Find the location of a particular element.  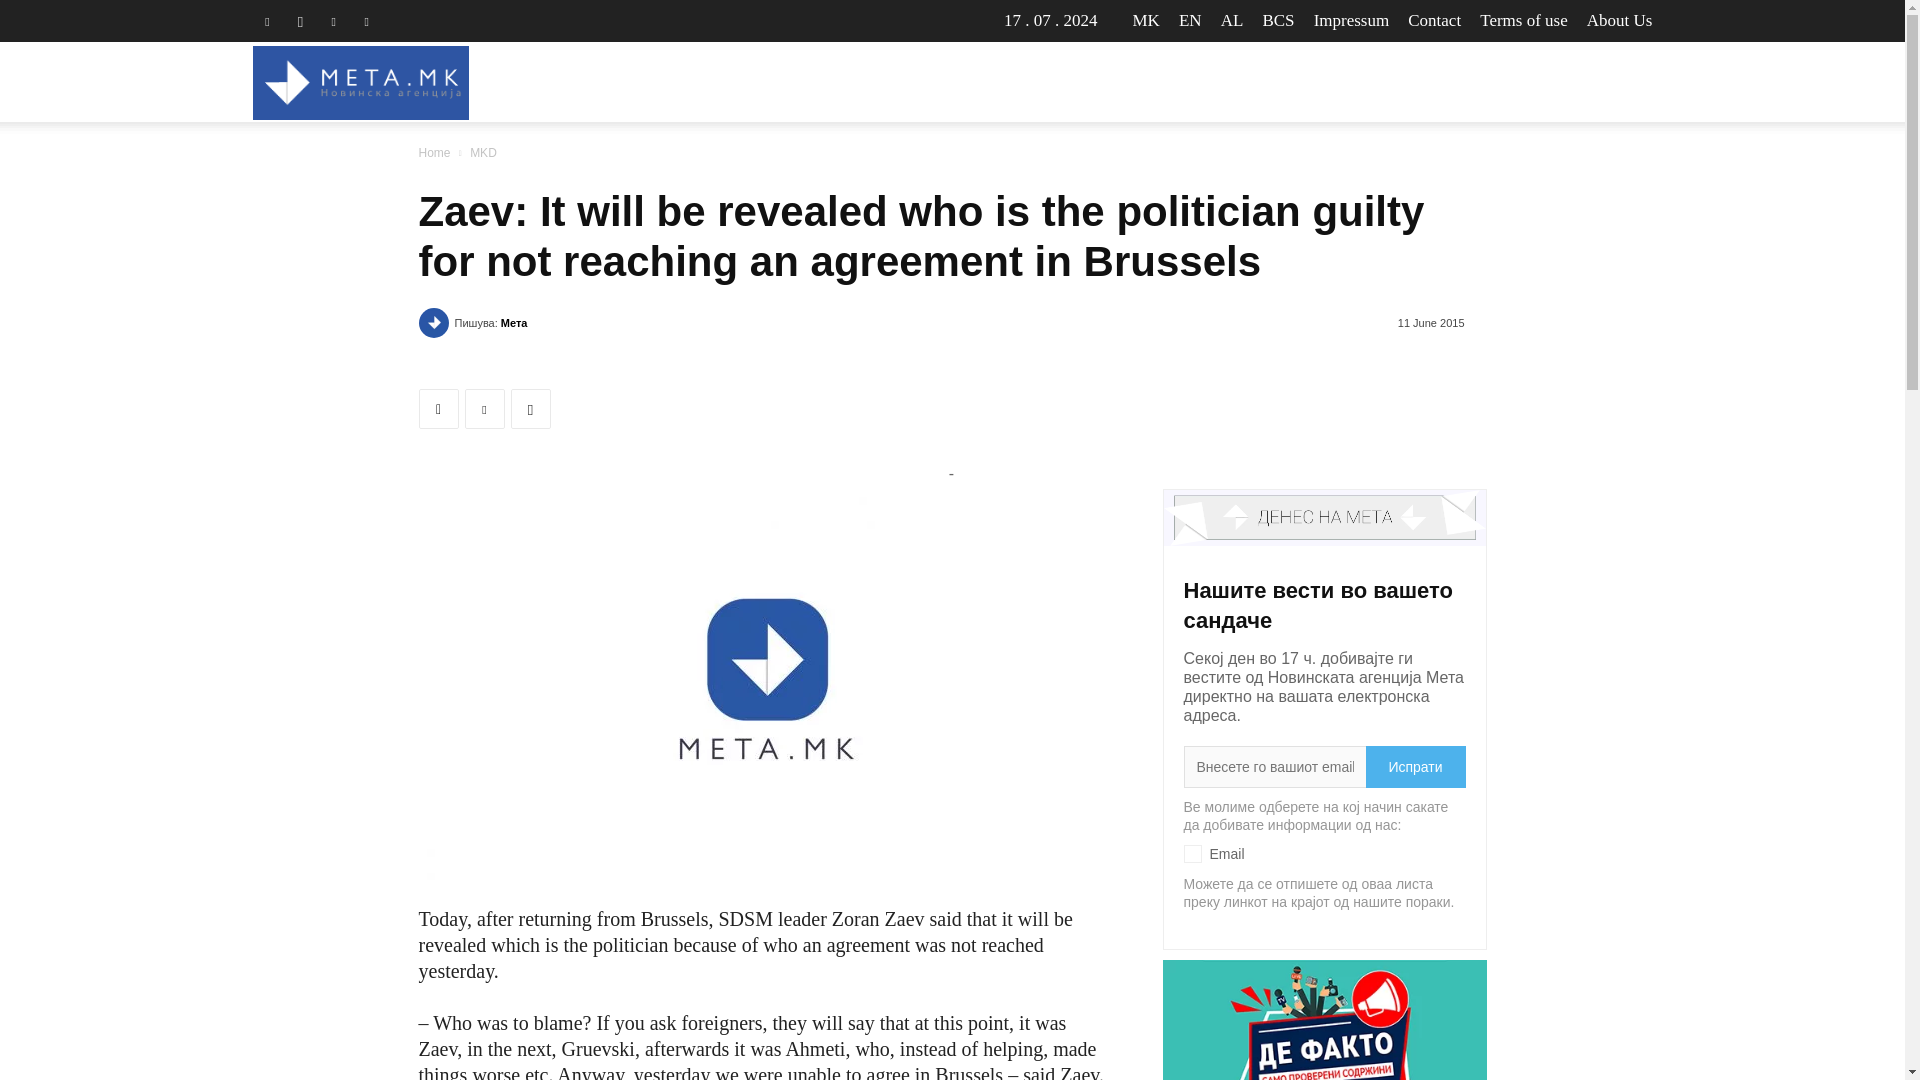

Contact is located at coordinates (1434, 20).